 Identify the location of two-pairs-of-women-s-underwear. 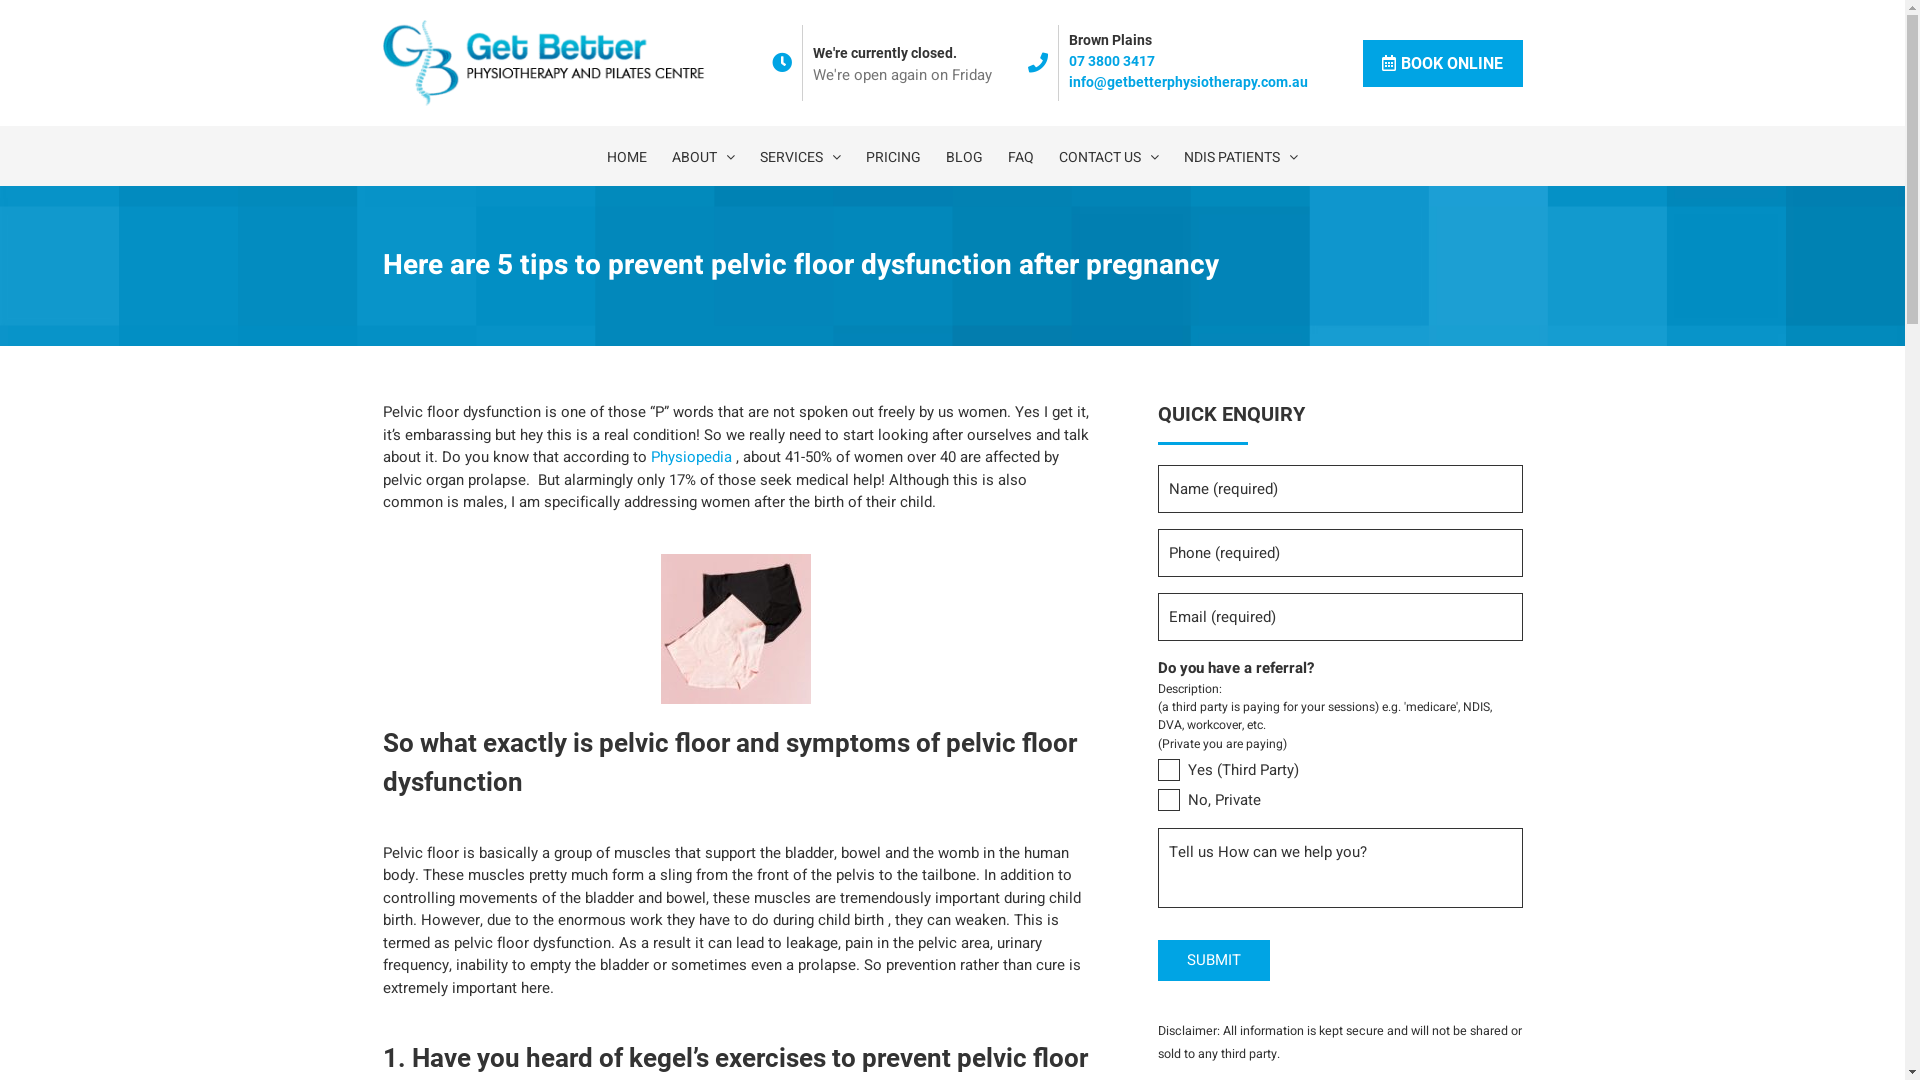
(736, 629).